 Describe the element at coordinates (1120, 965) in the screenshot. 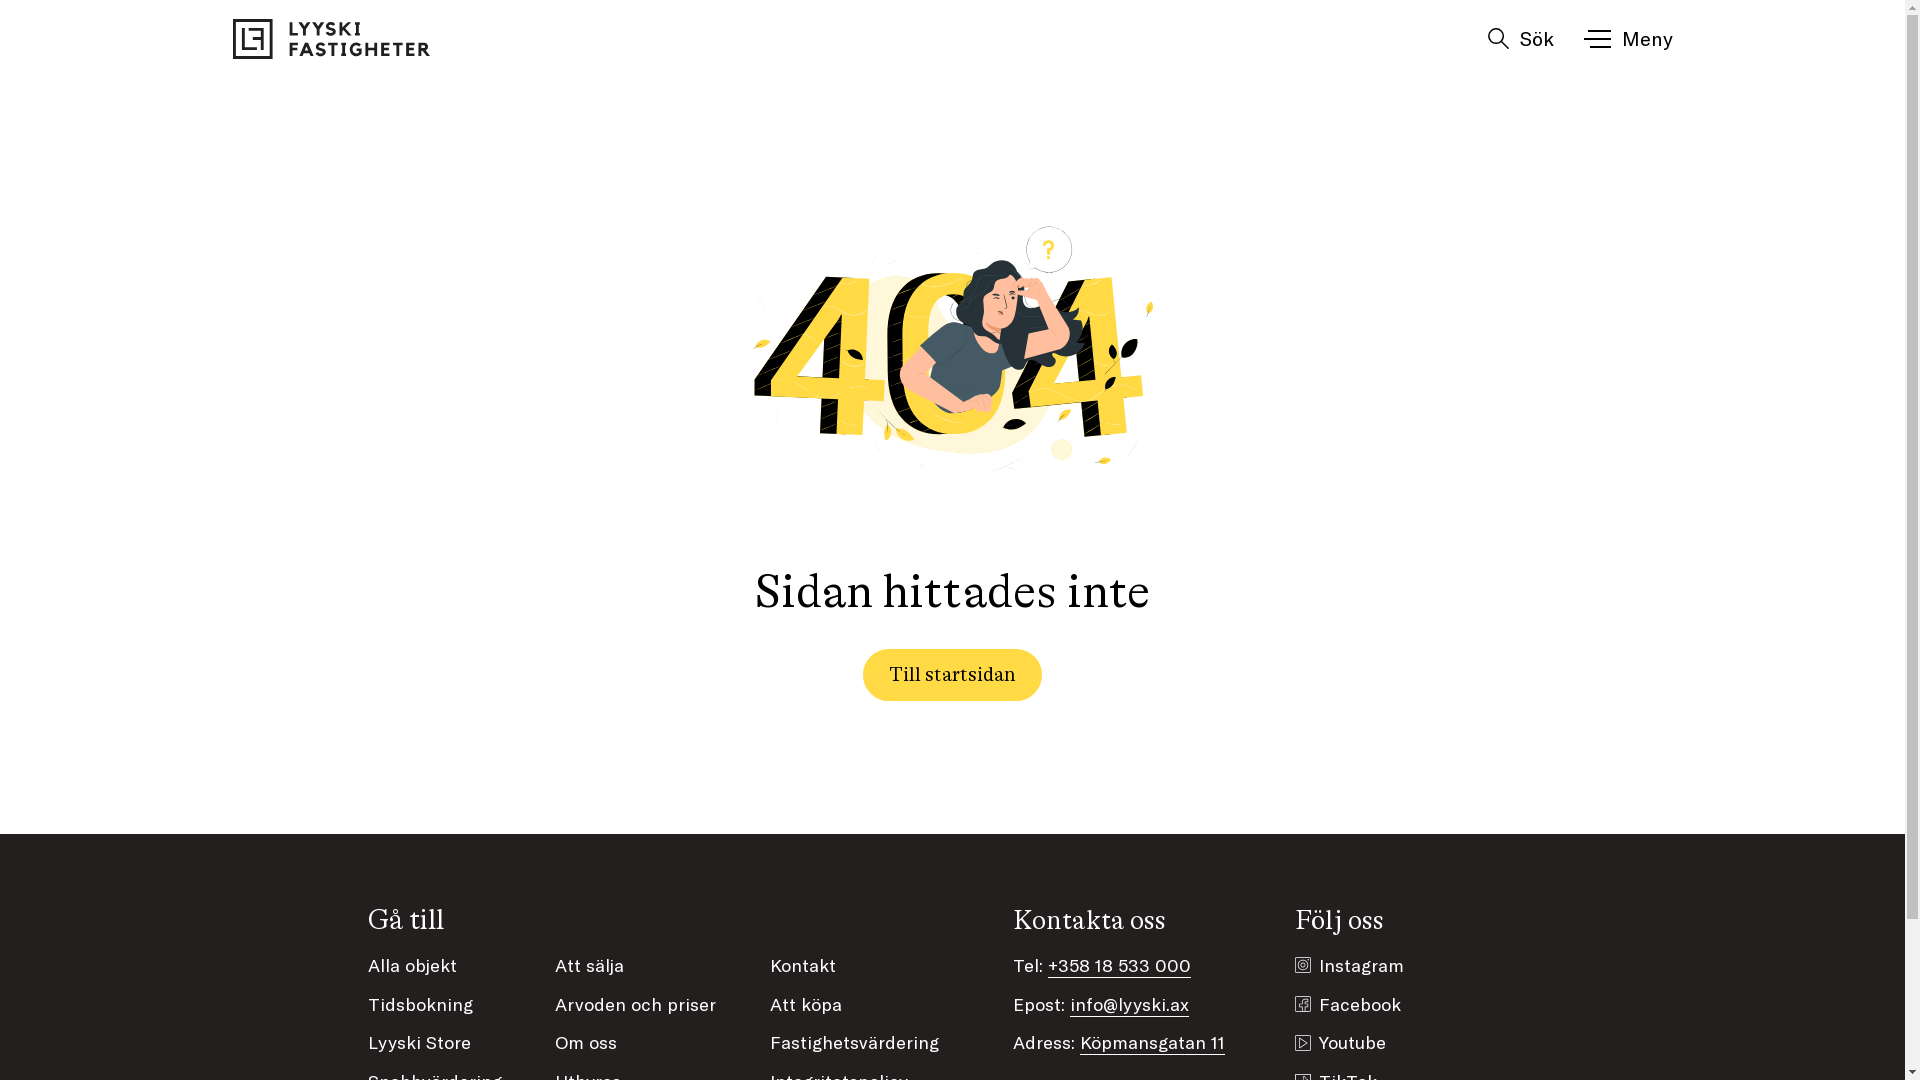

I see `+358 18 533 000` at that location.